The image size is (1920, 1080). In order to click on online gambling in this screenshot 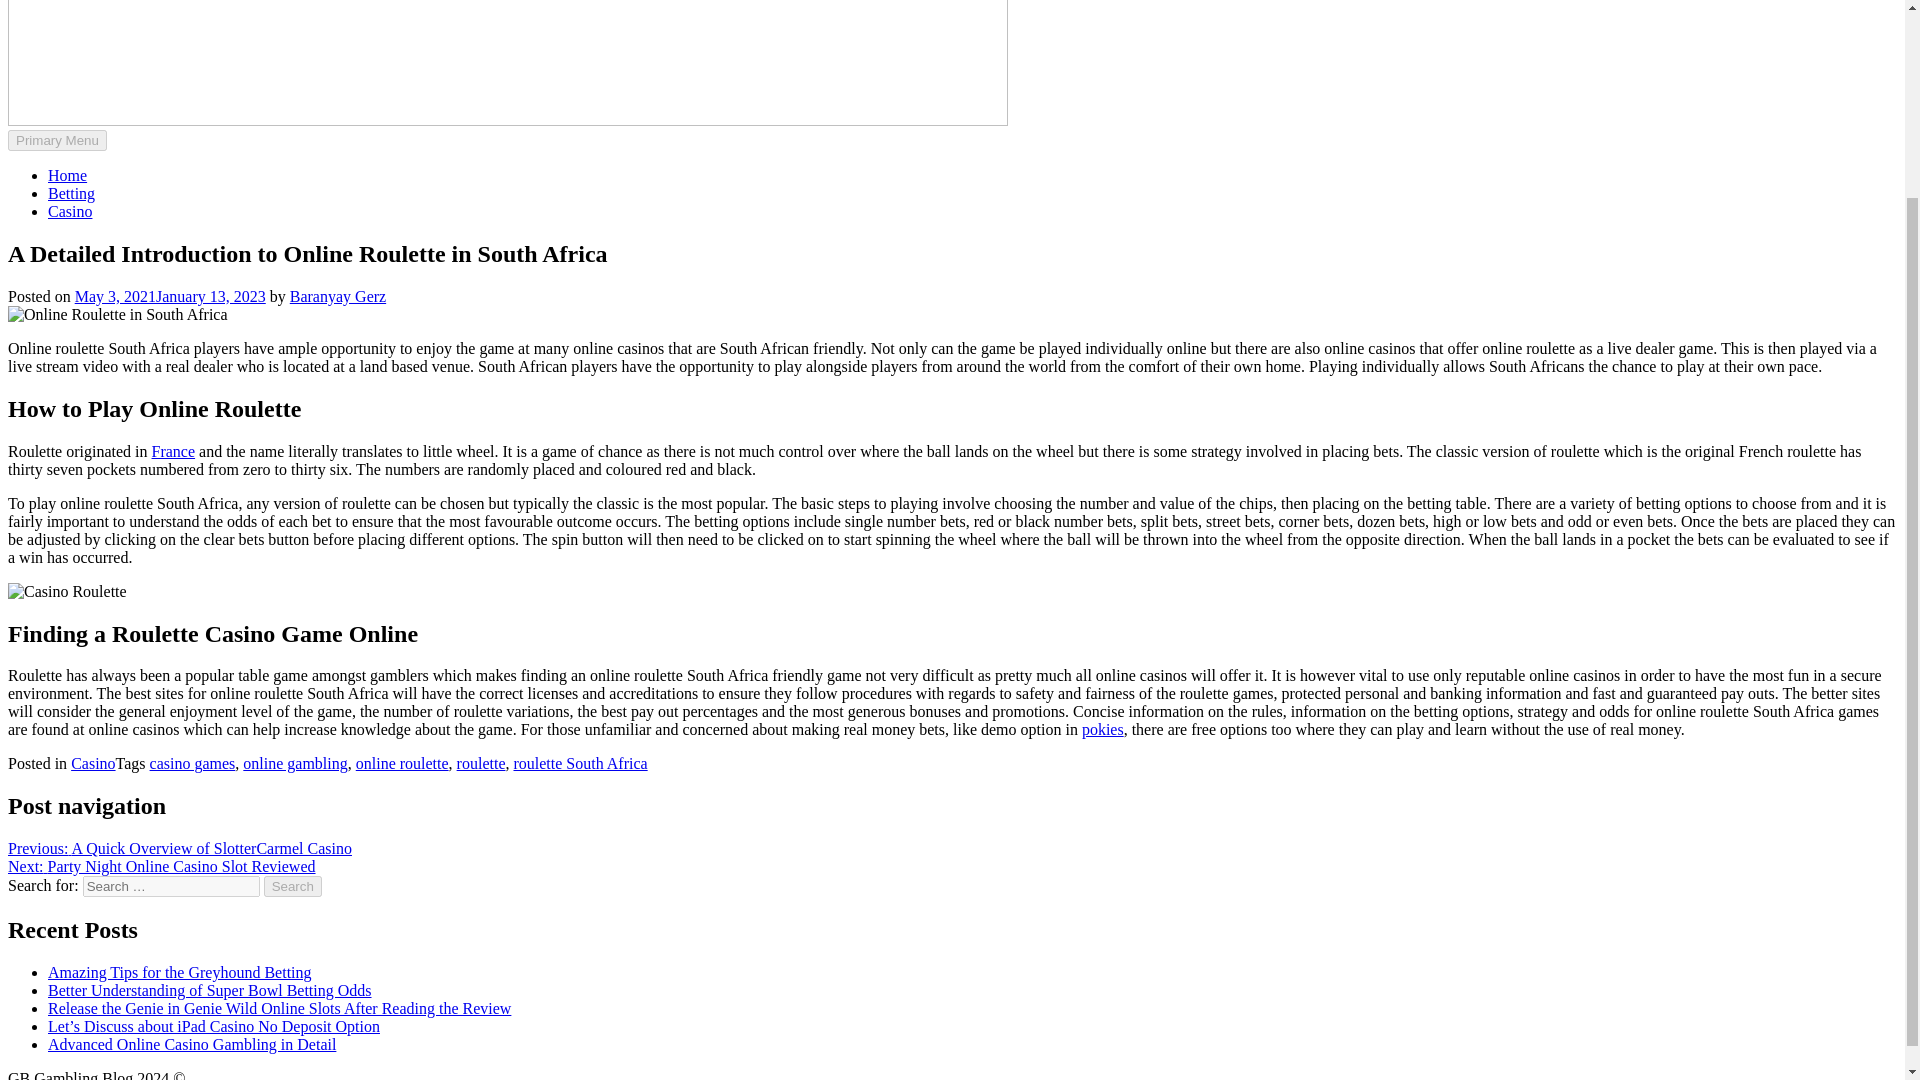, I will do `click(295, 763)`.